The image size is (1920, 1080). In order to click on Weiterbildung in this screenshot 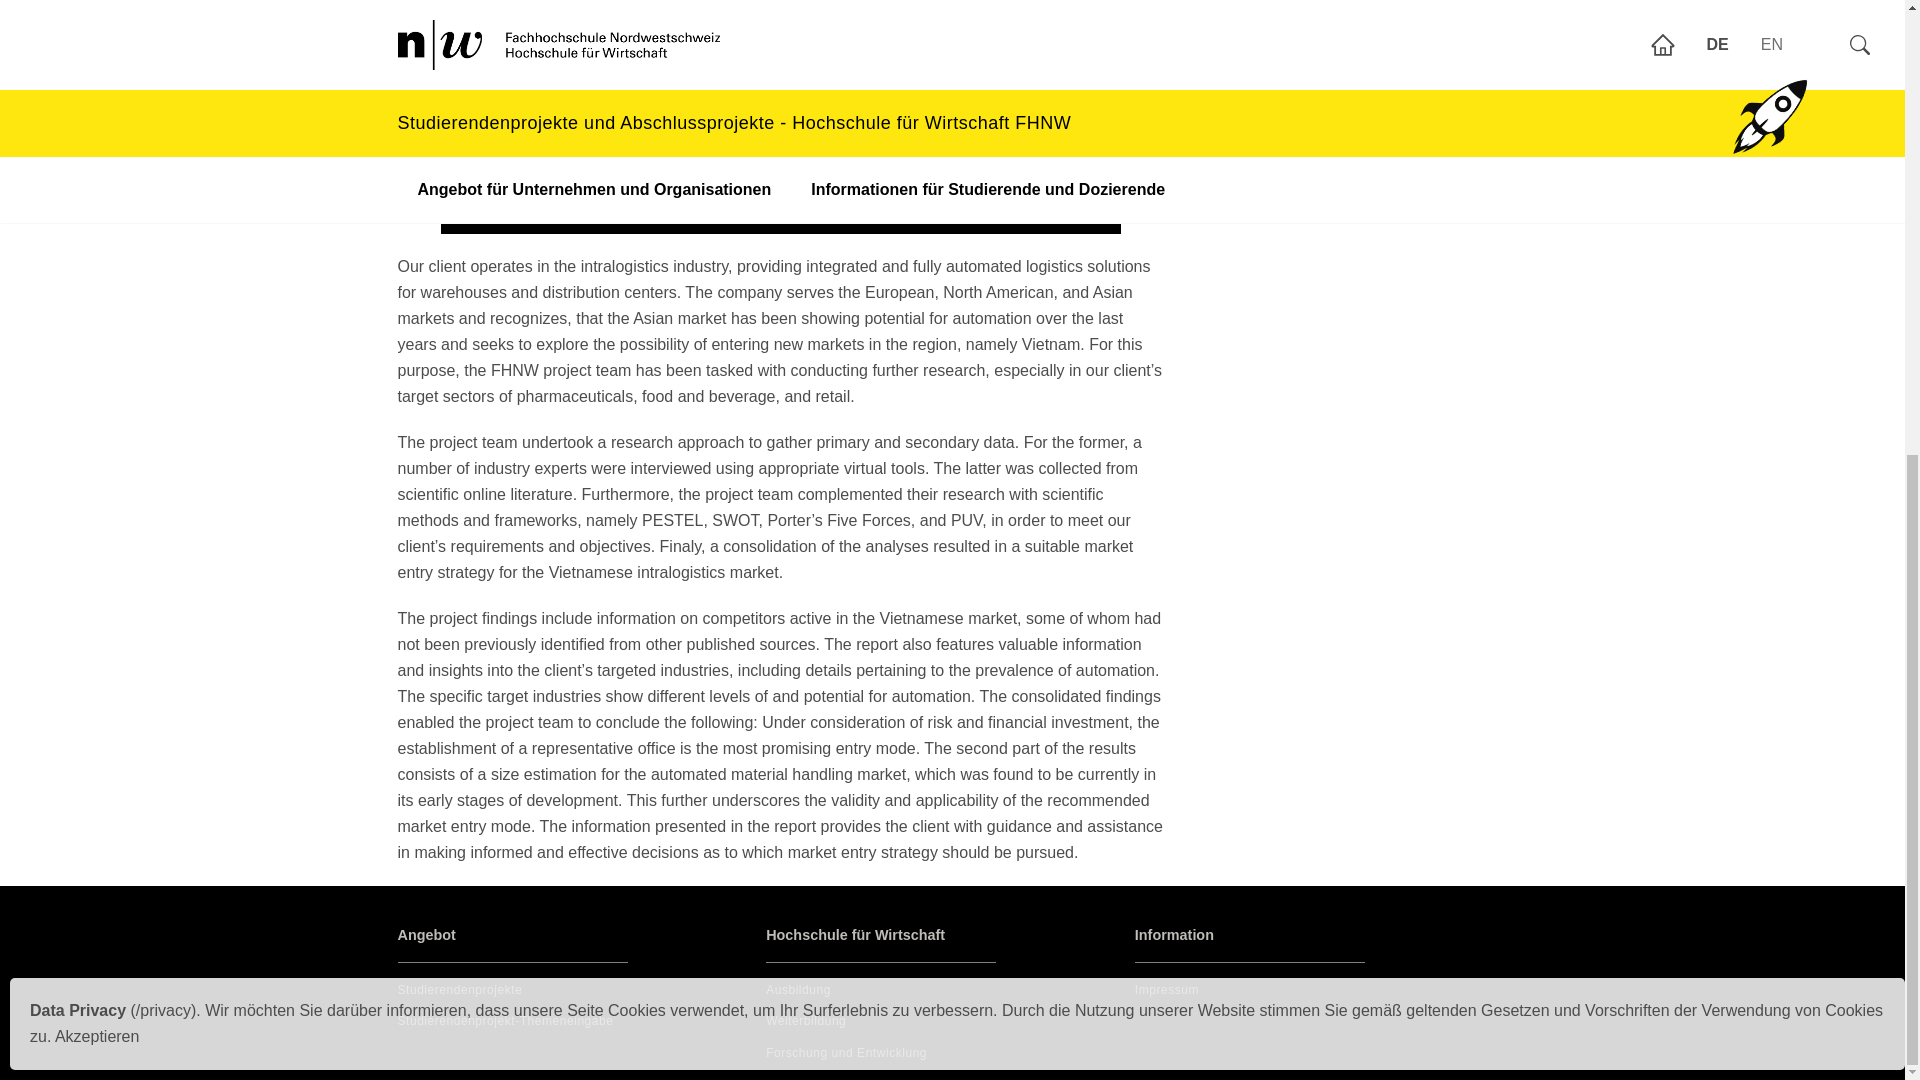, I will do `click(806, 1021)`.